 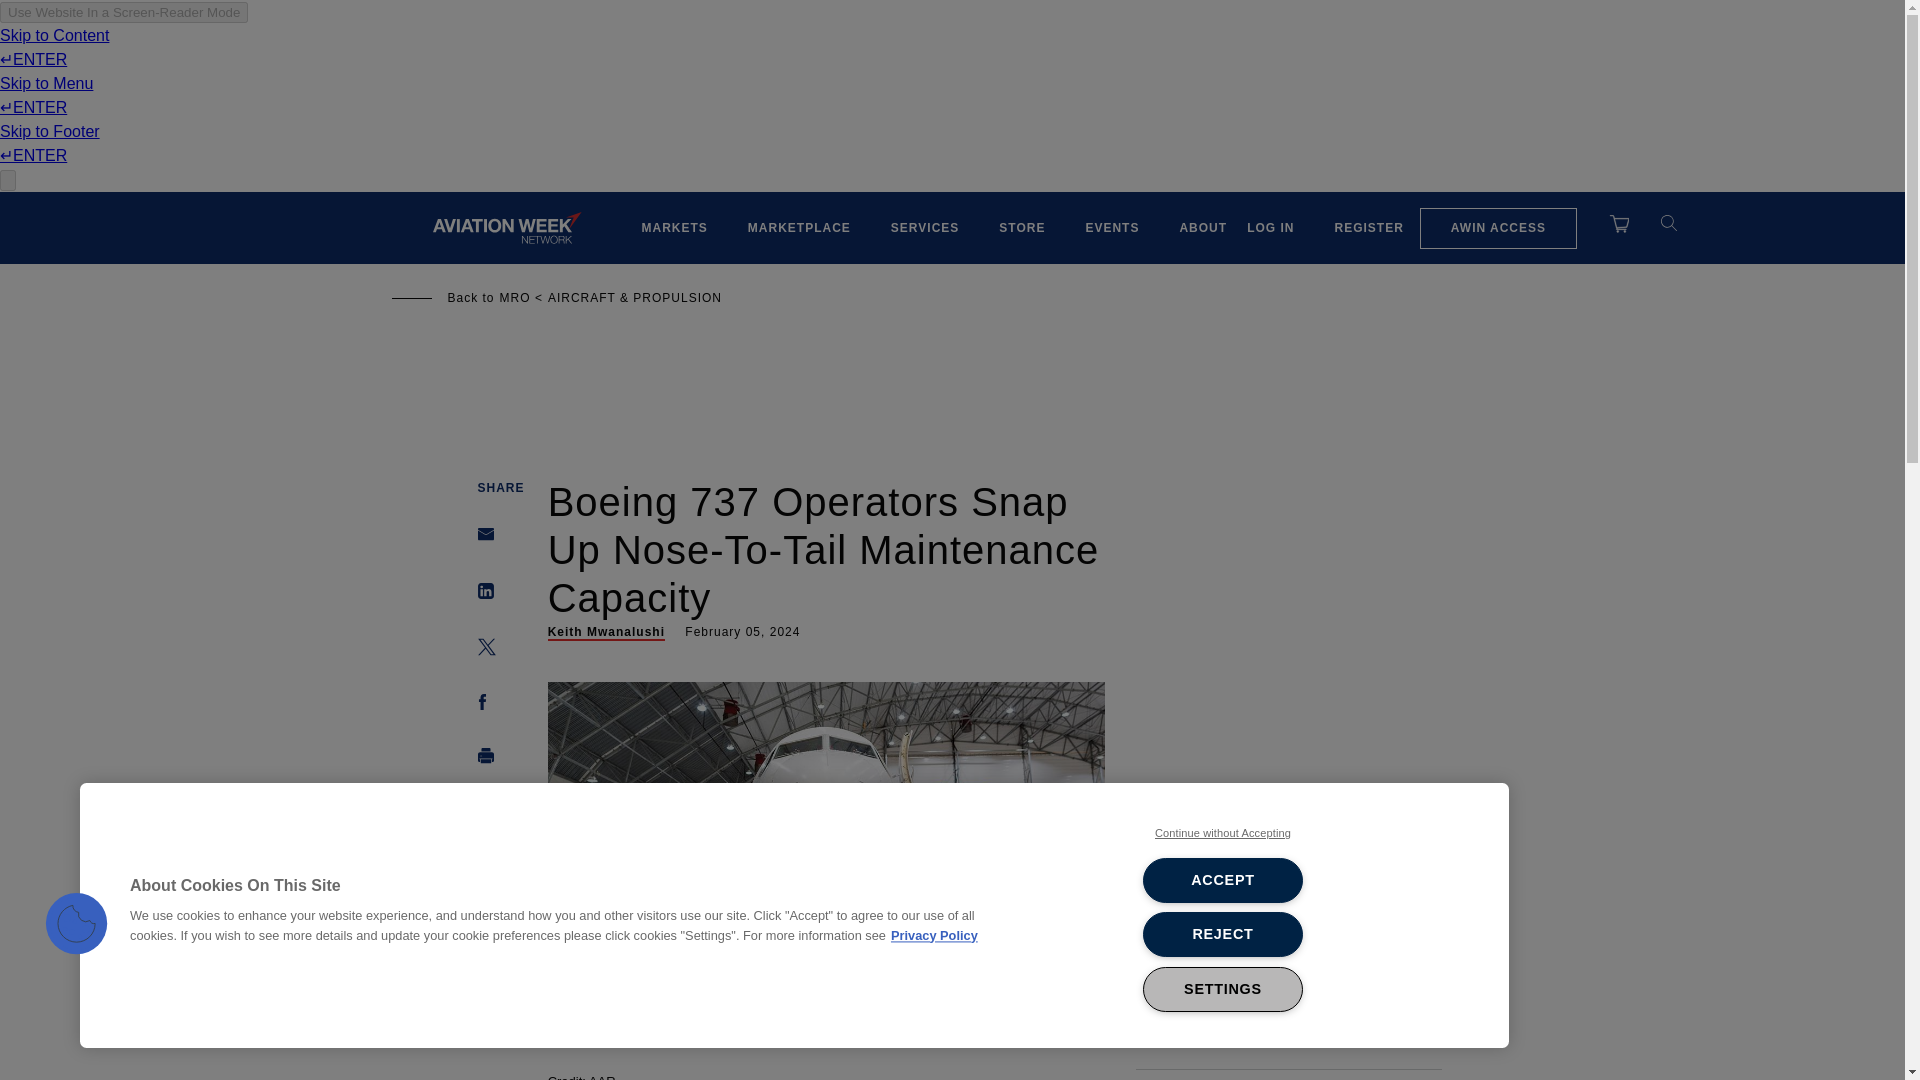 What do you see at coordinates (674, 228) in the screenshot?
I see `MARKETS` at bounding box center [674, 228].